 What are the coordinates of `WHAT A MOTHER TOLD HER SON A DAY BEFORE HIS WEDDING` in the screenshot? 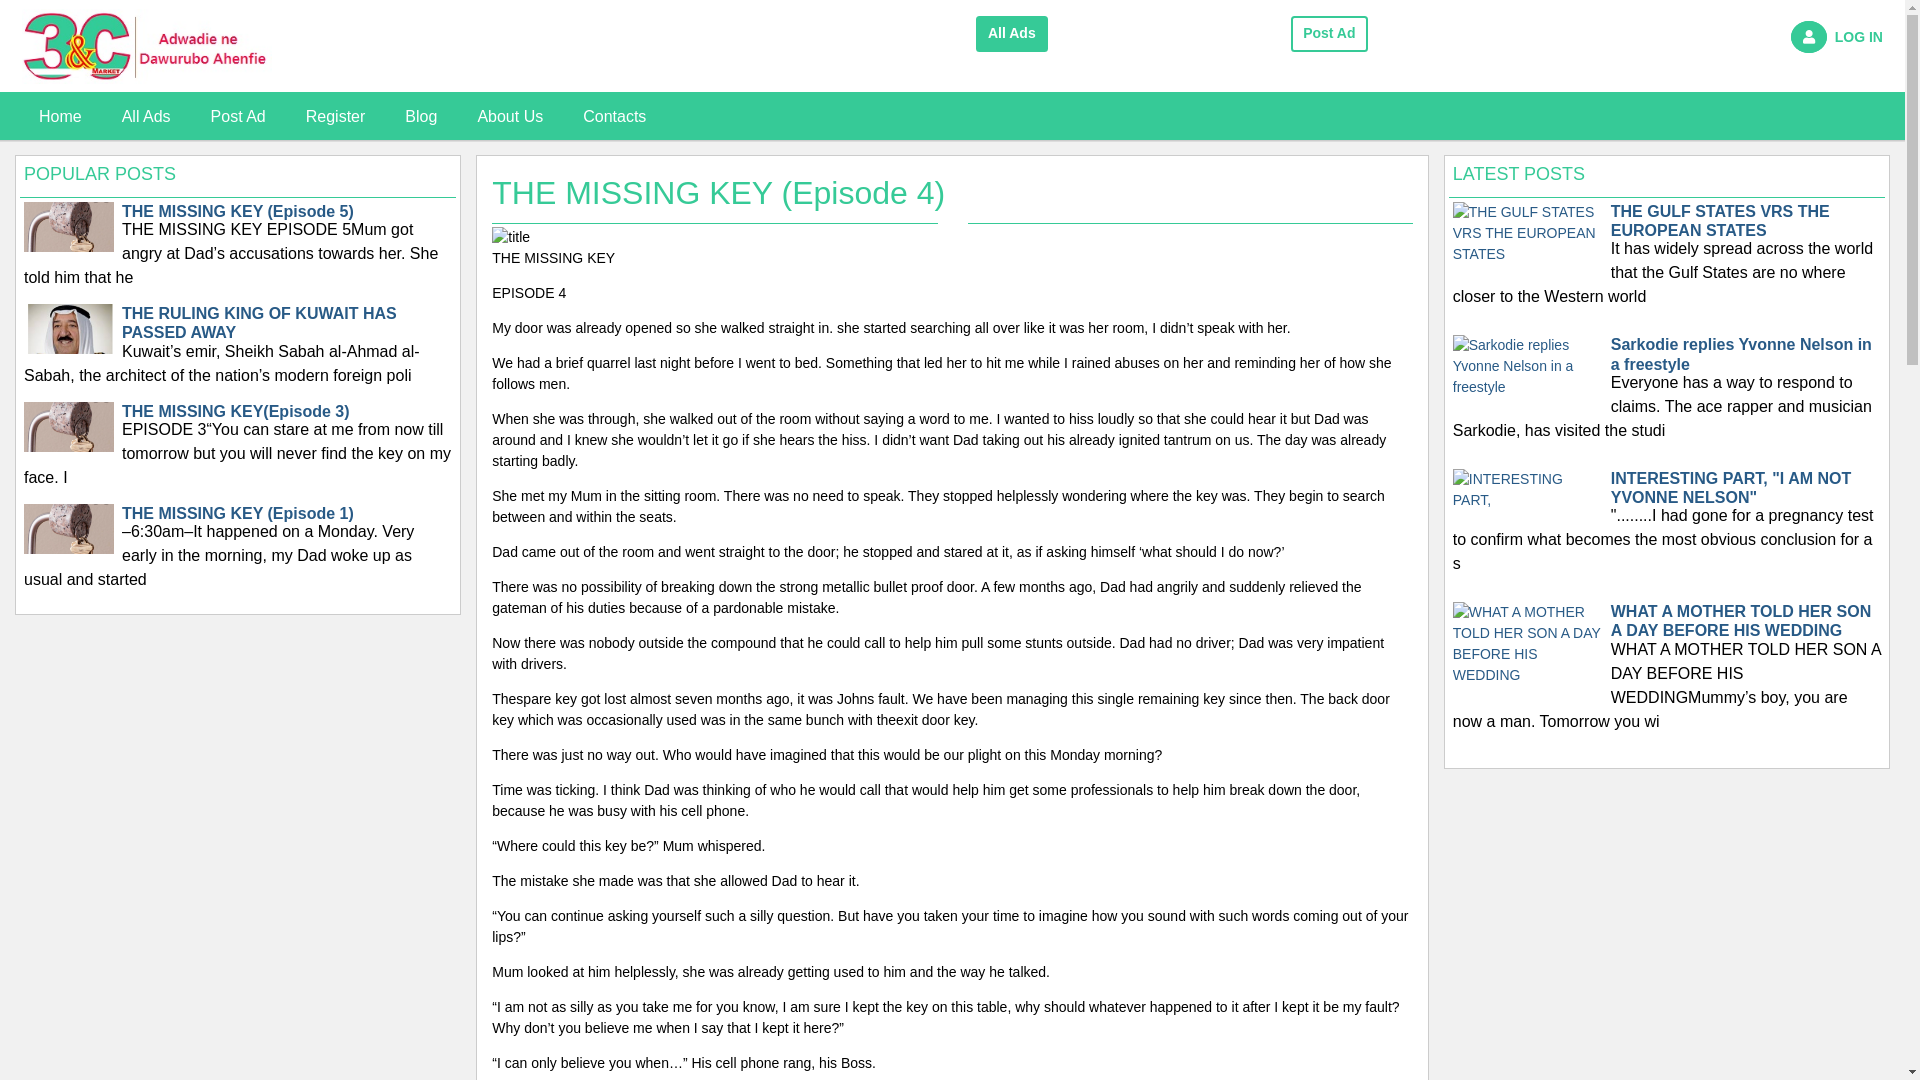 It's located at (1528, 642).